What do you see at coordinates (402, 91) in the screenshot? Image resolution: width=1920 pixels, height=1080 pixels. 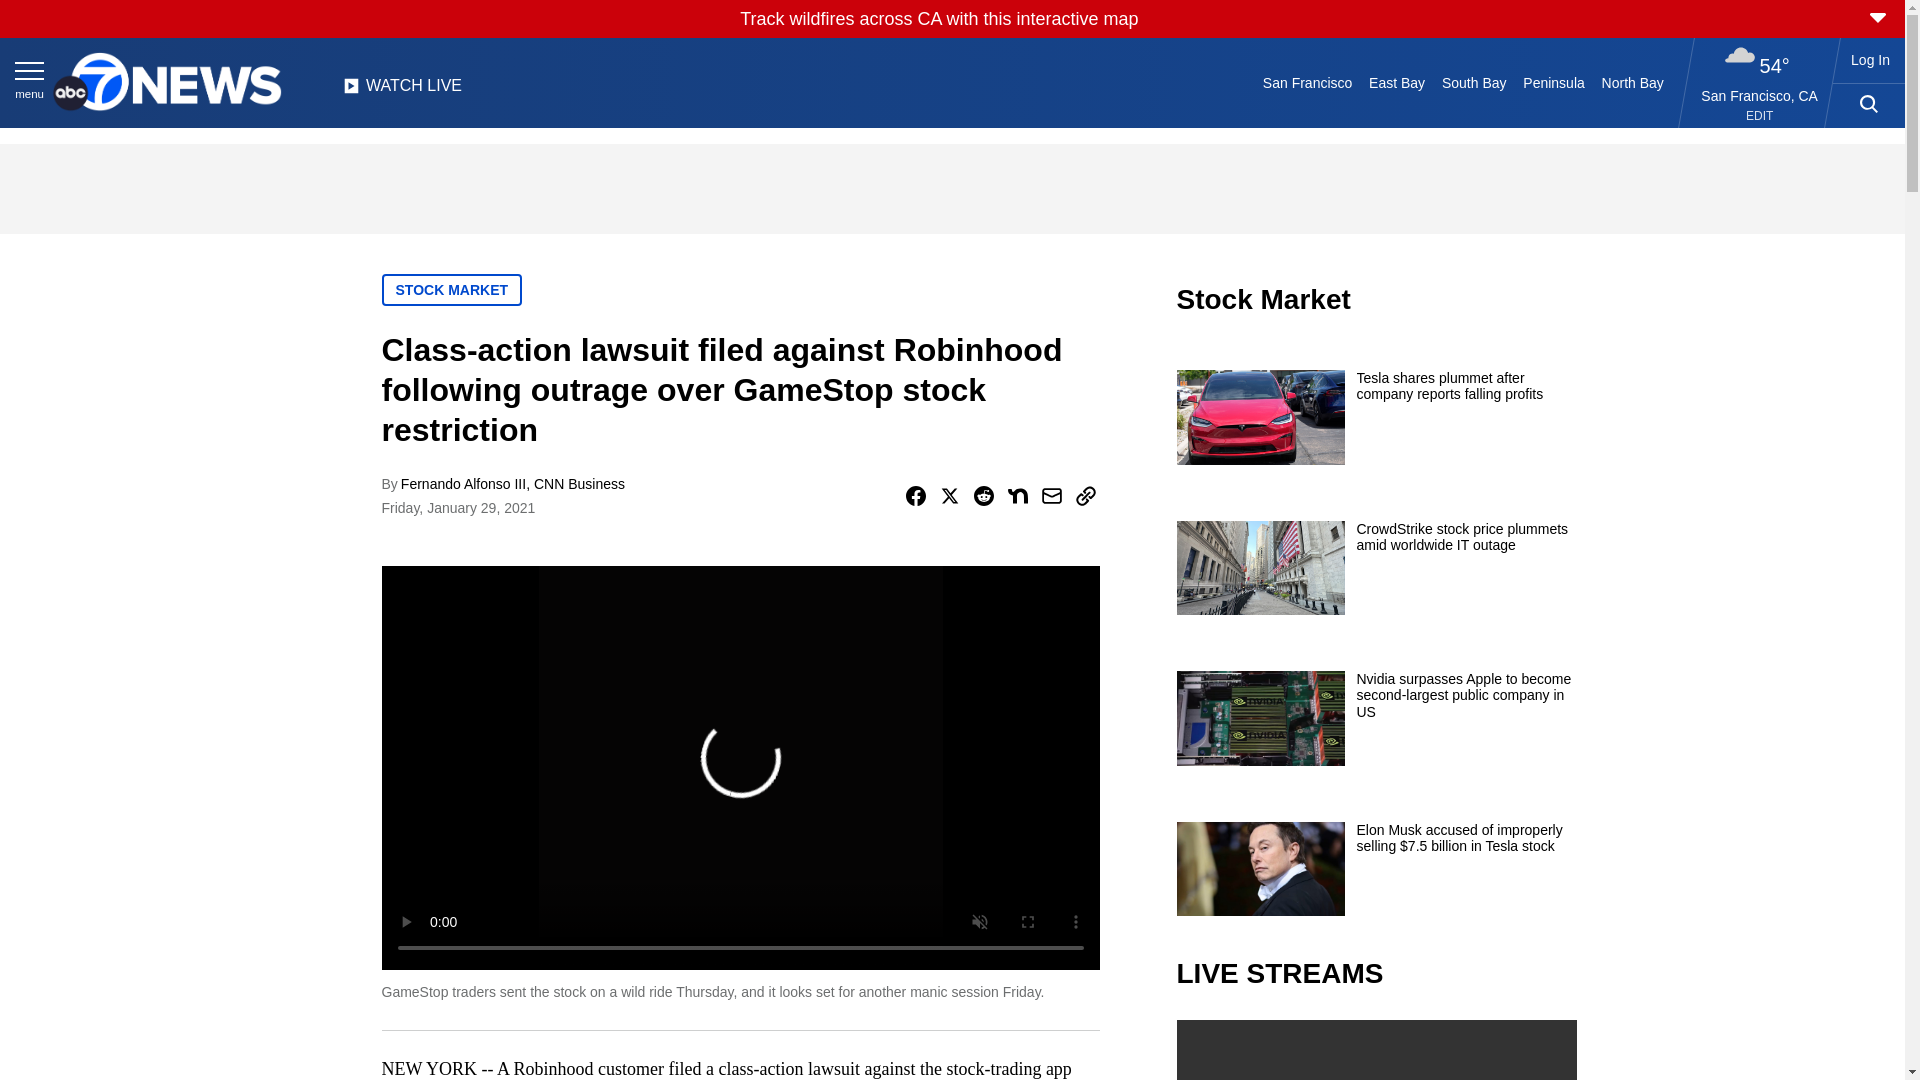 I see `WATCH LIVE` at bounding box center [402, 91].